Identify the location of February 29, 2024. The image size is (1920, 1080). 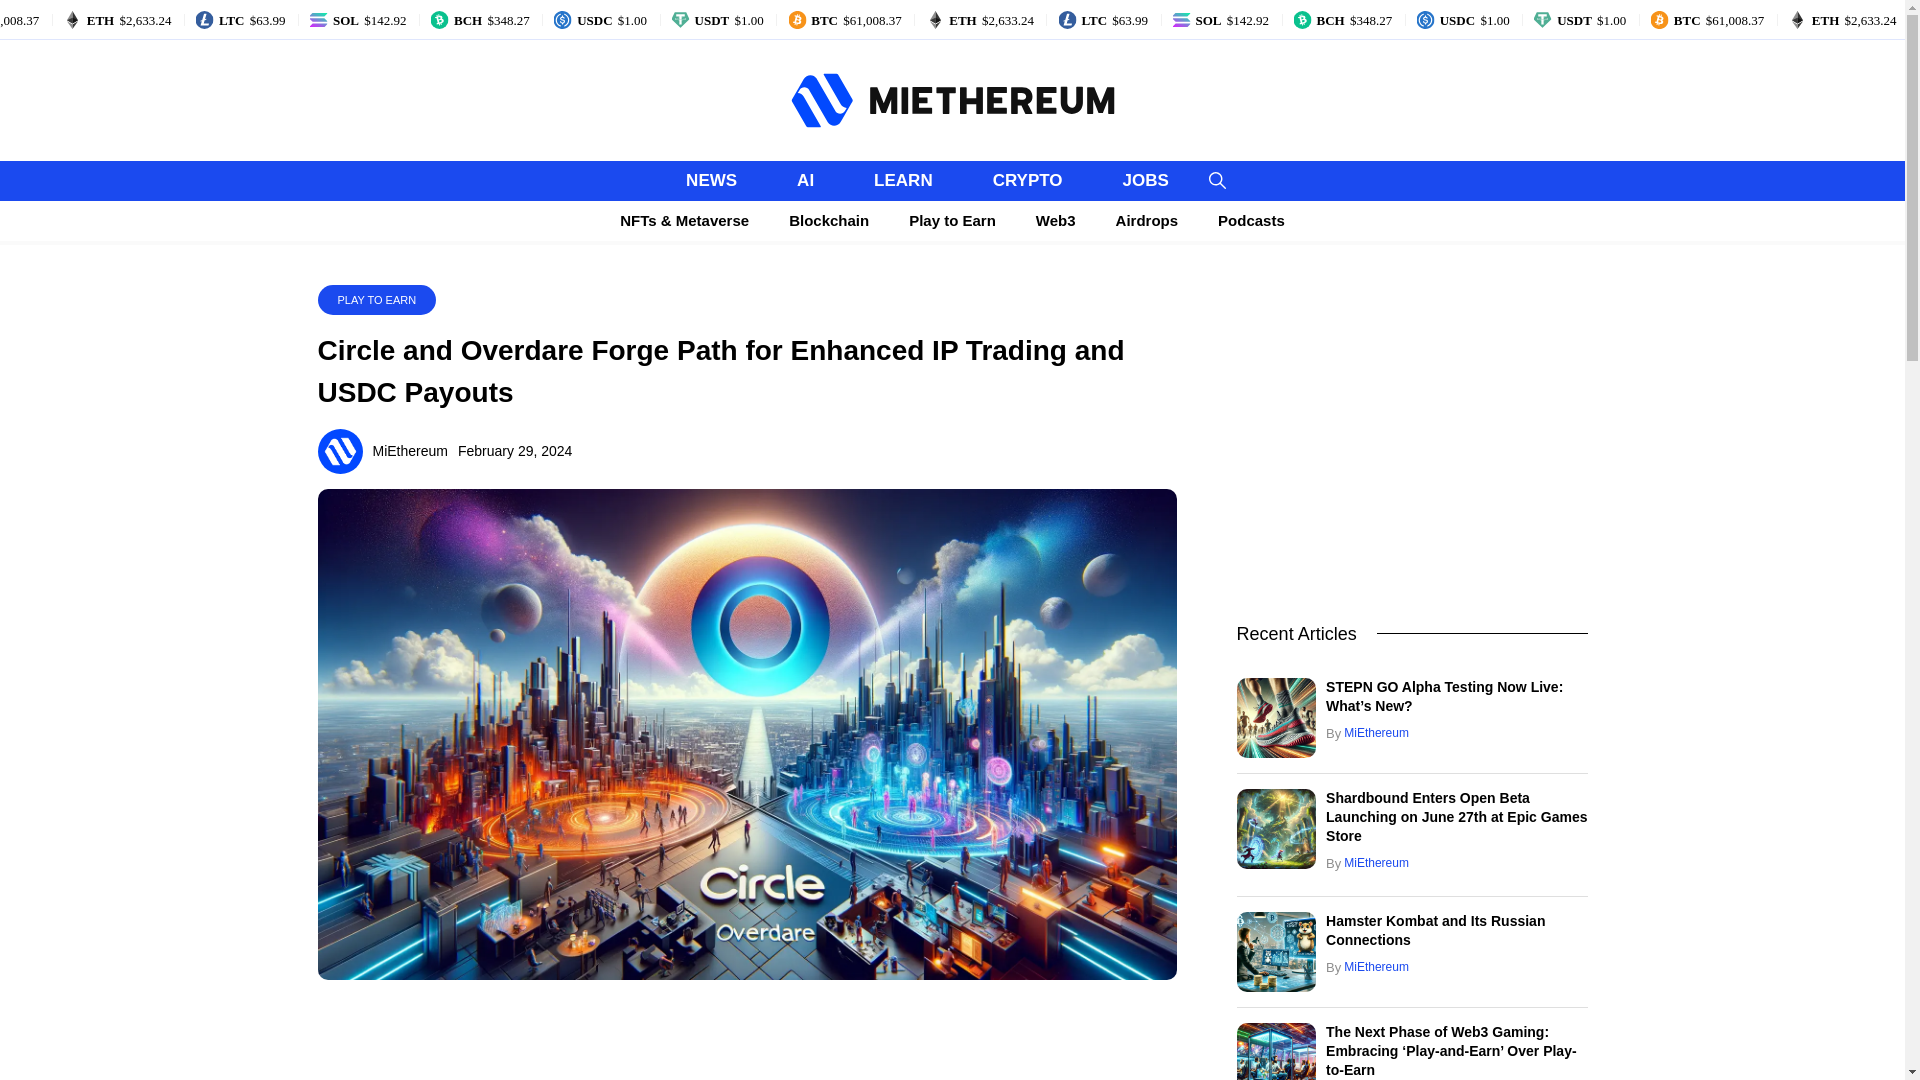
(515, 450).